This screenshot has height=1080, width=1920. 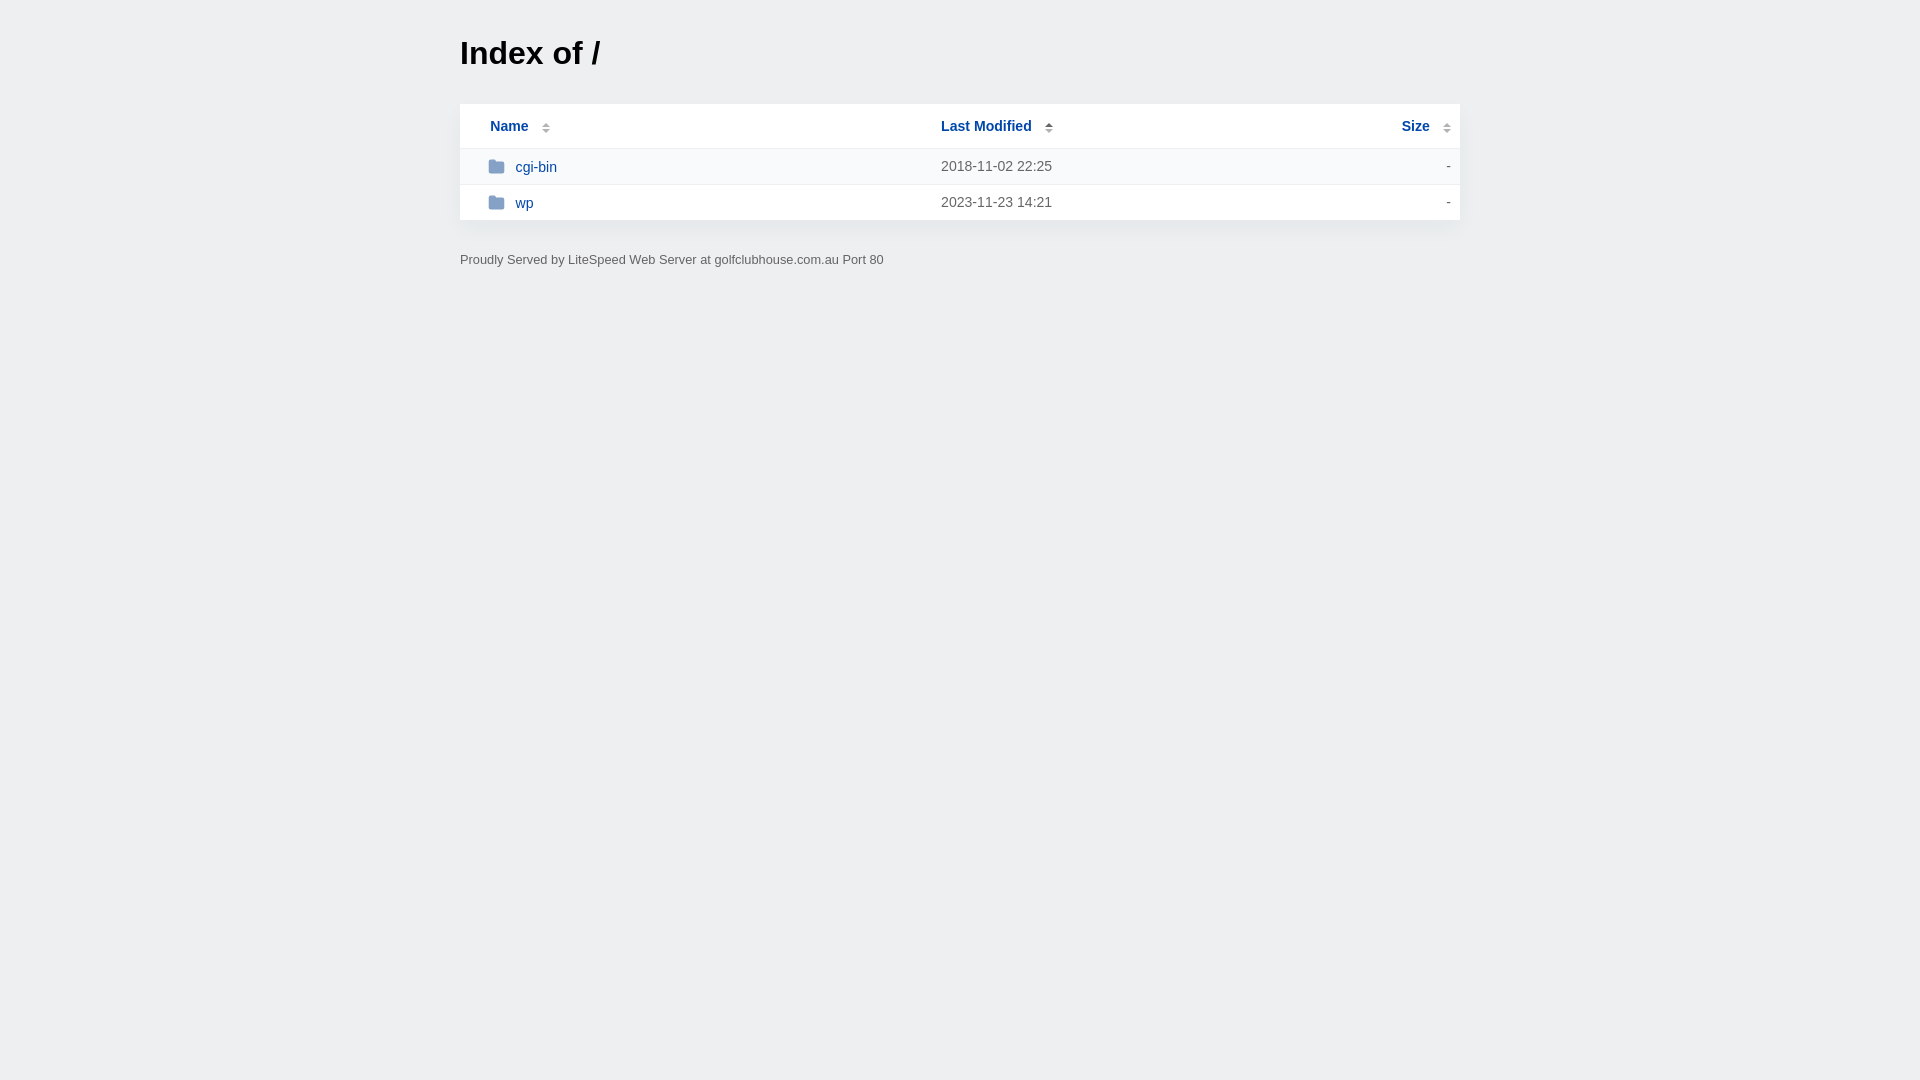 What do you see at coordinates (706, 166) in the screenshot?
I see `cgi-bin` at bounding box center [706, 166].